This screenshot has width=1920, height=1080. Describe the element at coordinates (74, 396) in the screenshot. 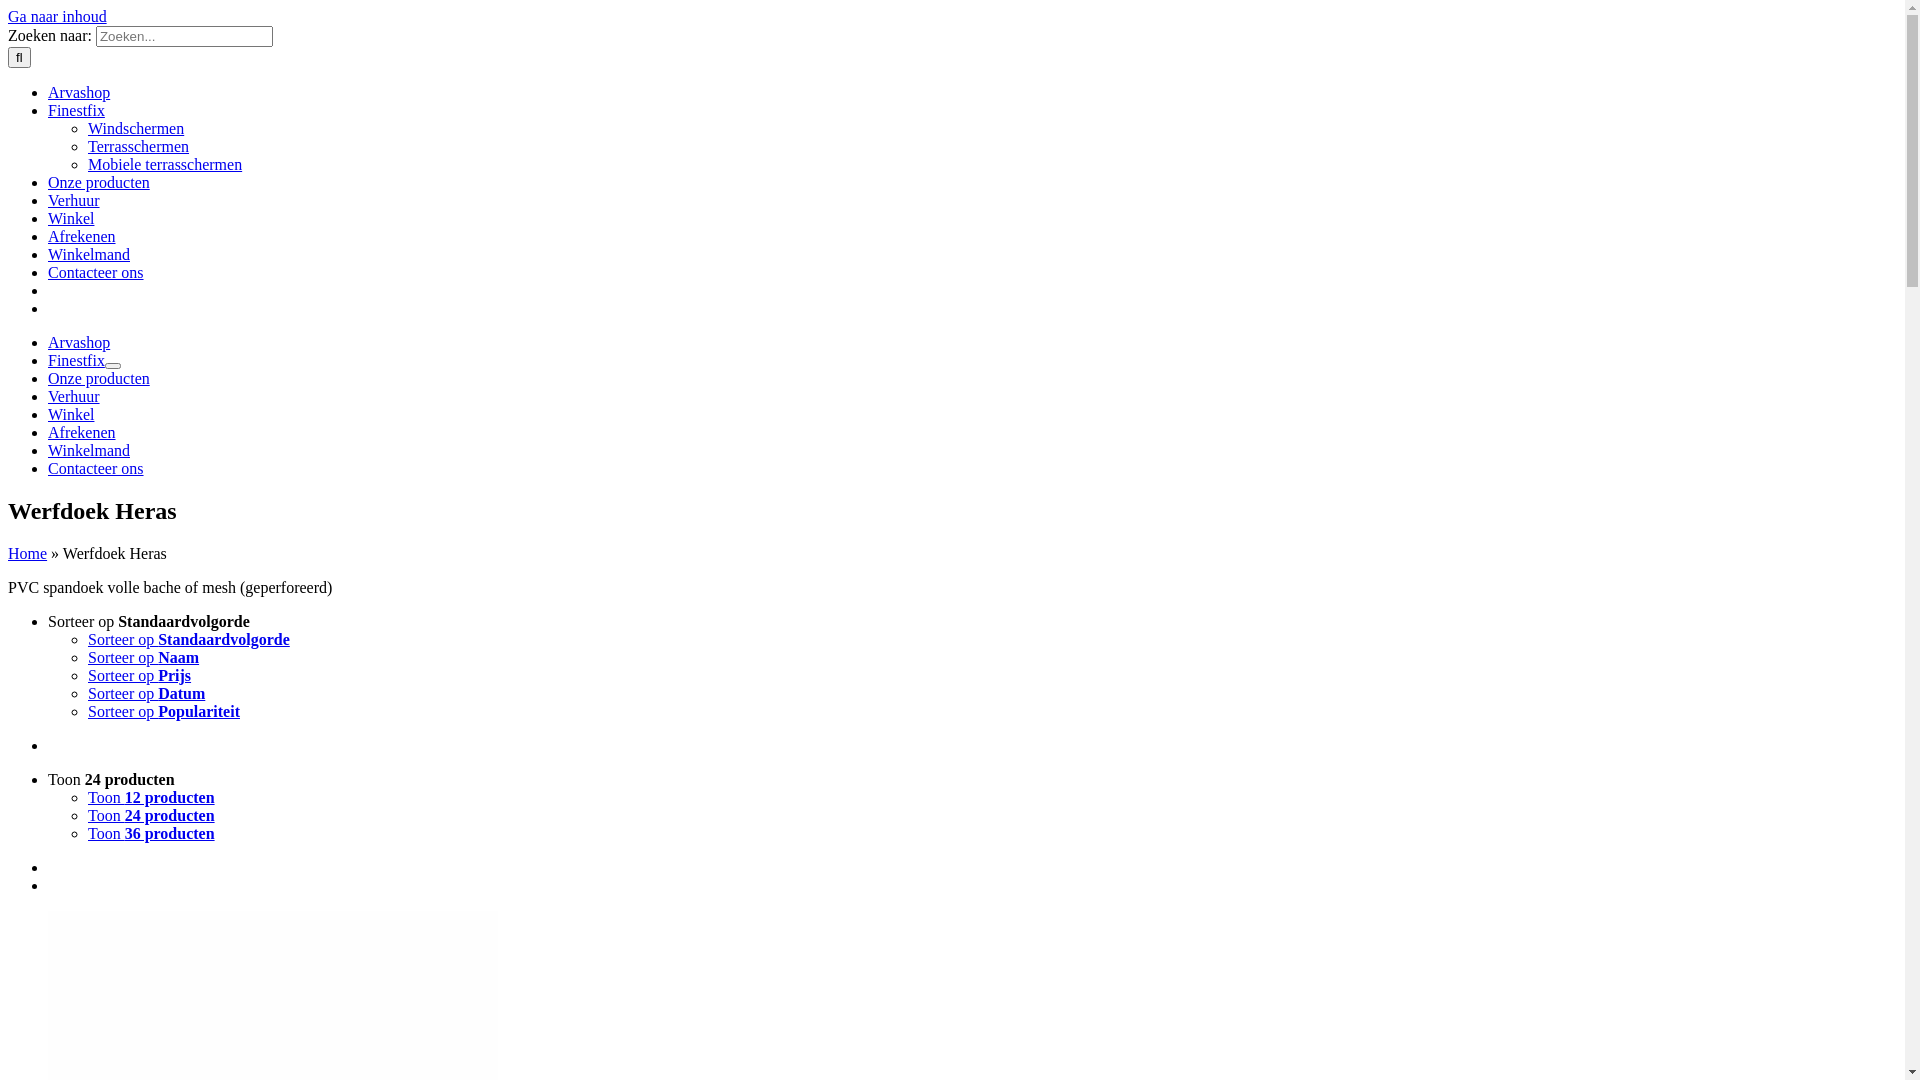

I see `Verhuur` at that location.